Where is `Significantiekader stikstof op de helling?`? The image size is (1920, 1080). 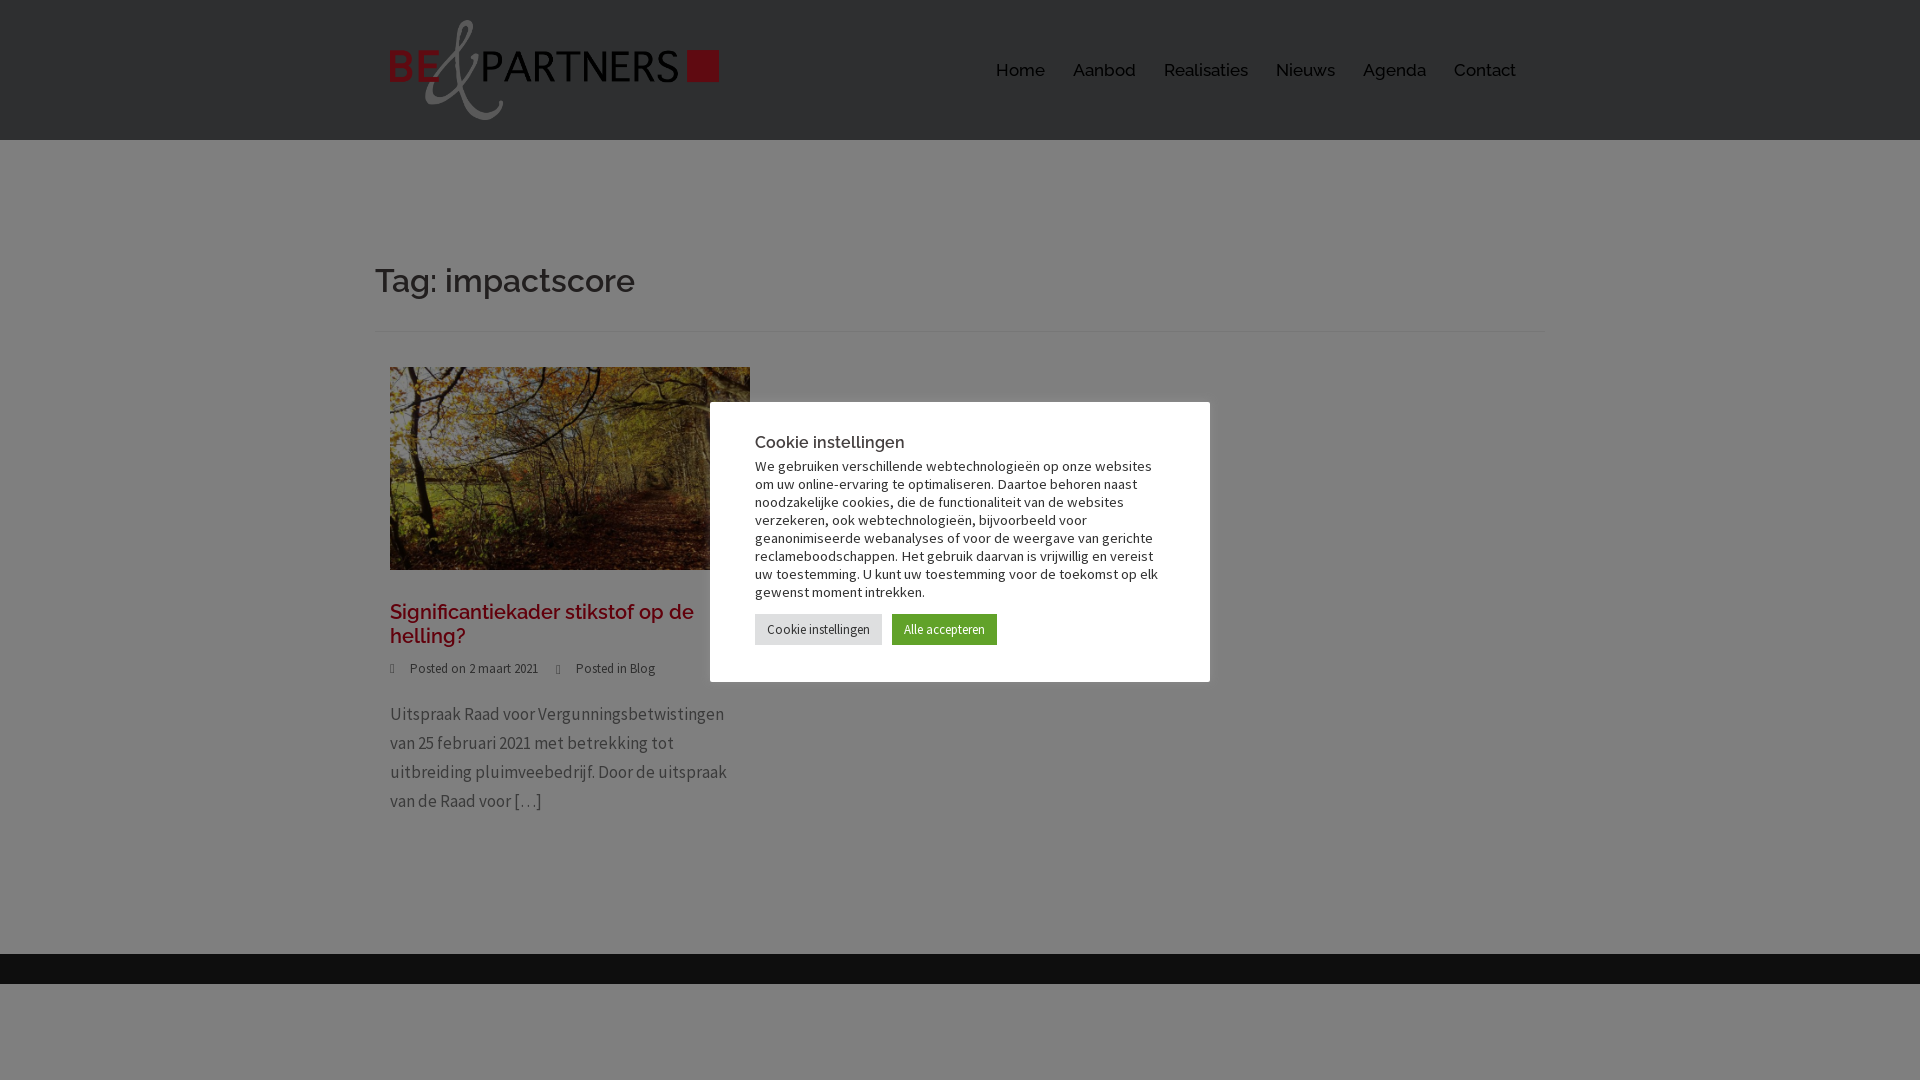
Significantiekader stikstof op de helling? is located at coordinates (542, 624).